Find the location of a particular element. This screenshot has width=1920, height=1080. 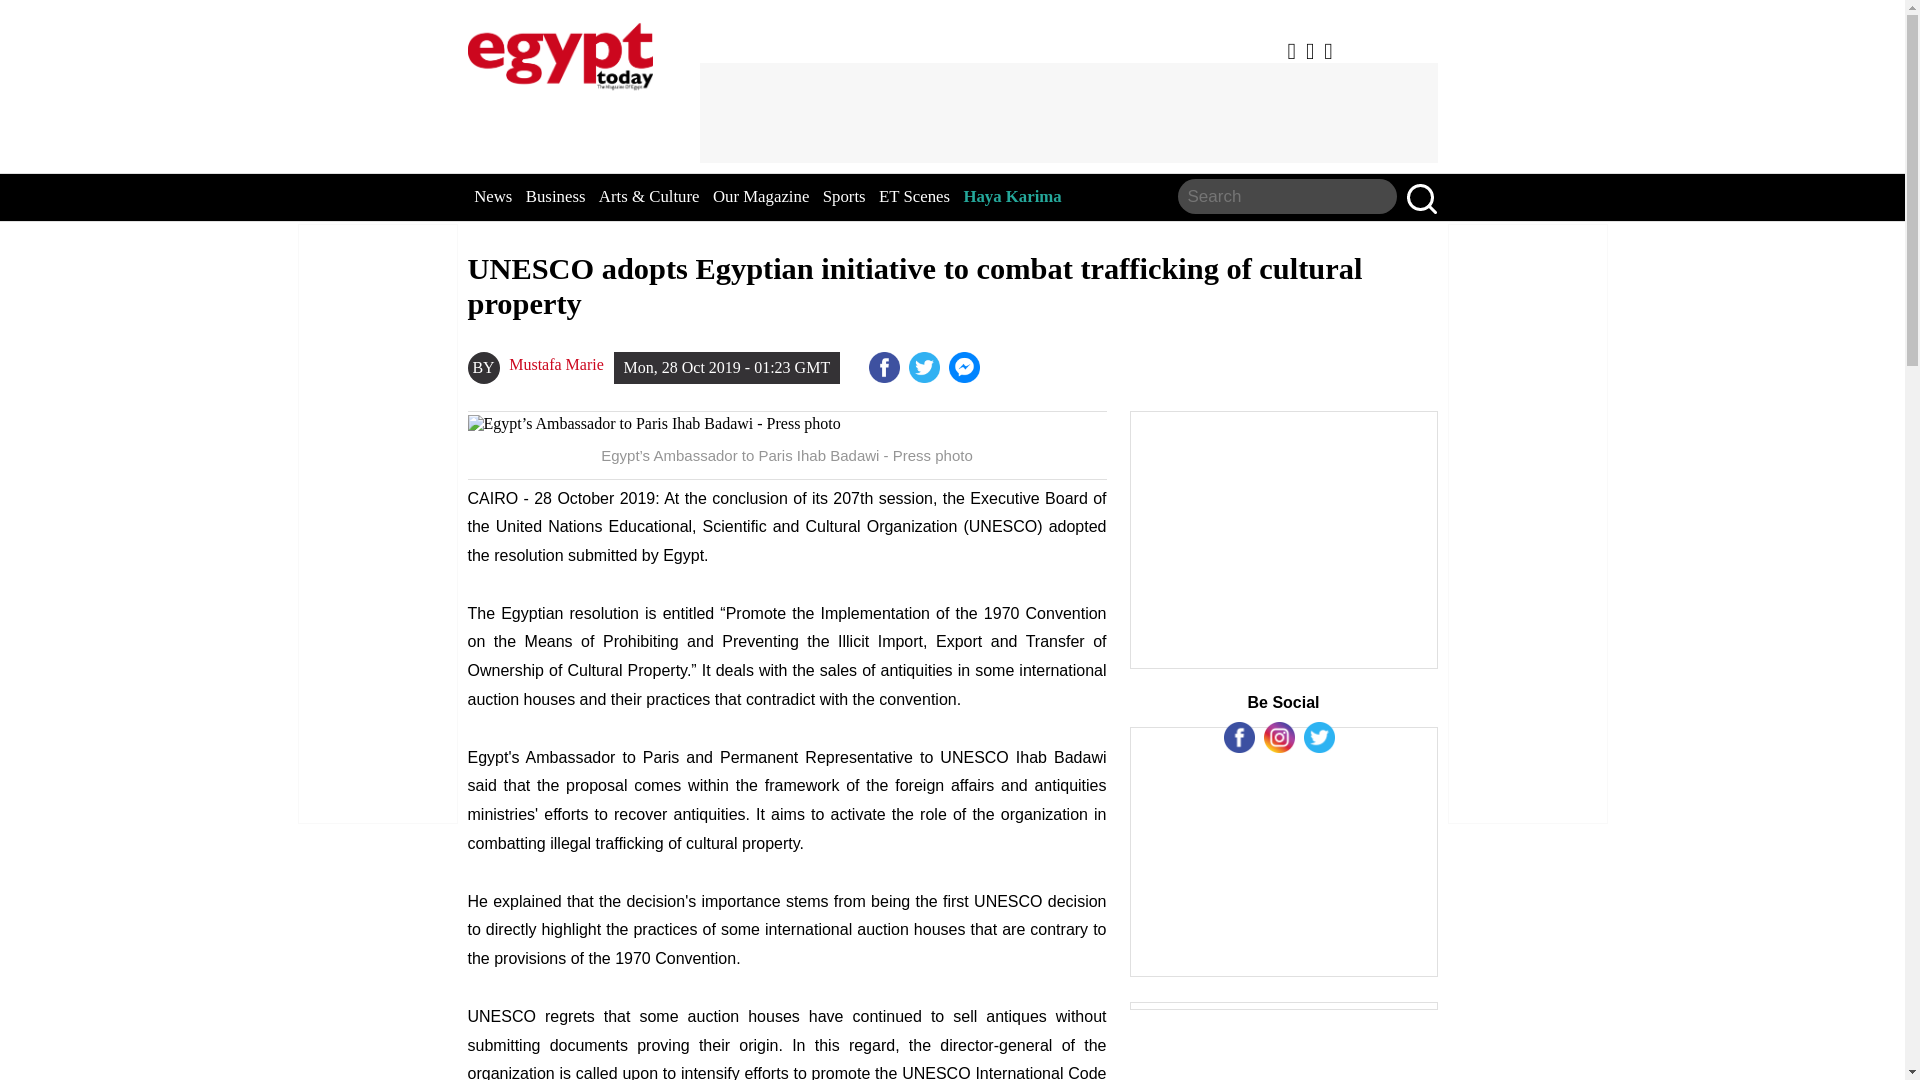

Sisi heads to Guinea first destination in overseas tour is located at coordinates (966, 368).